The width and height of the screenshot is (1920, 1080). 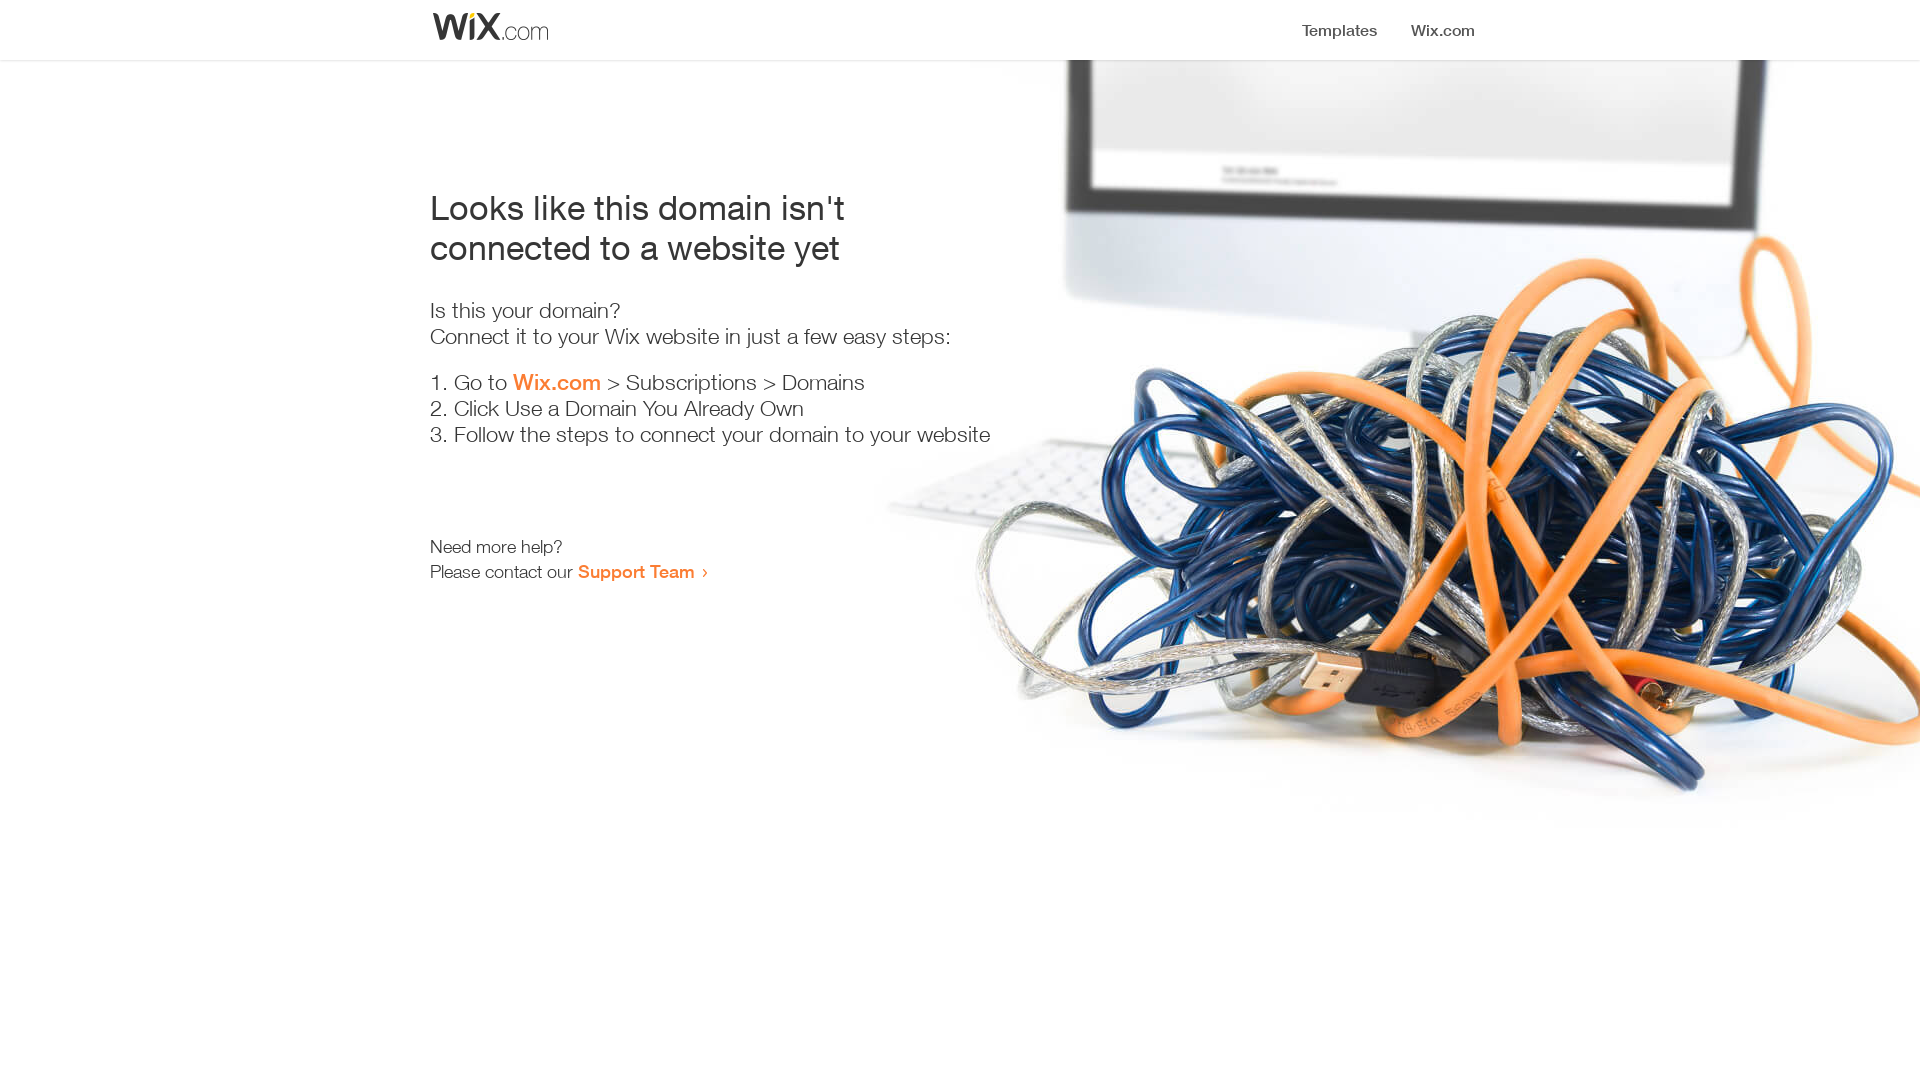 I want to click on Wix.com, so click(x=557, y=382).